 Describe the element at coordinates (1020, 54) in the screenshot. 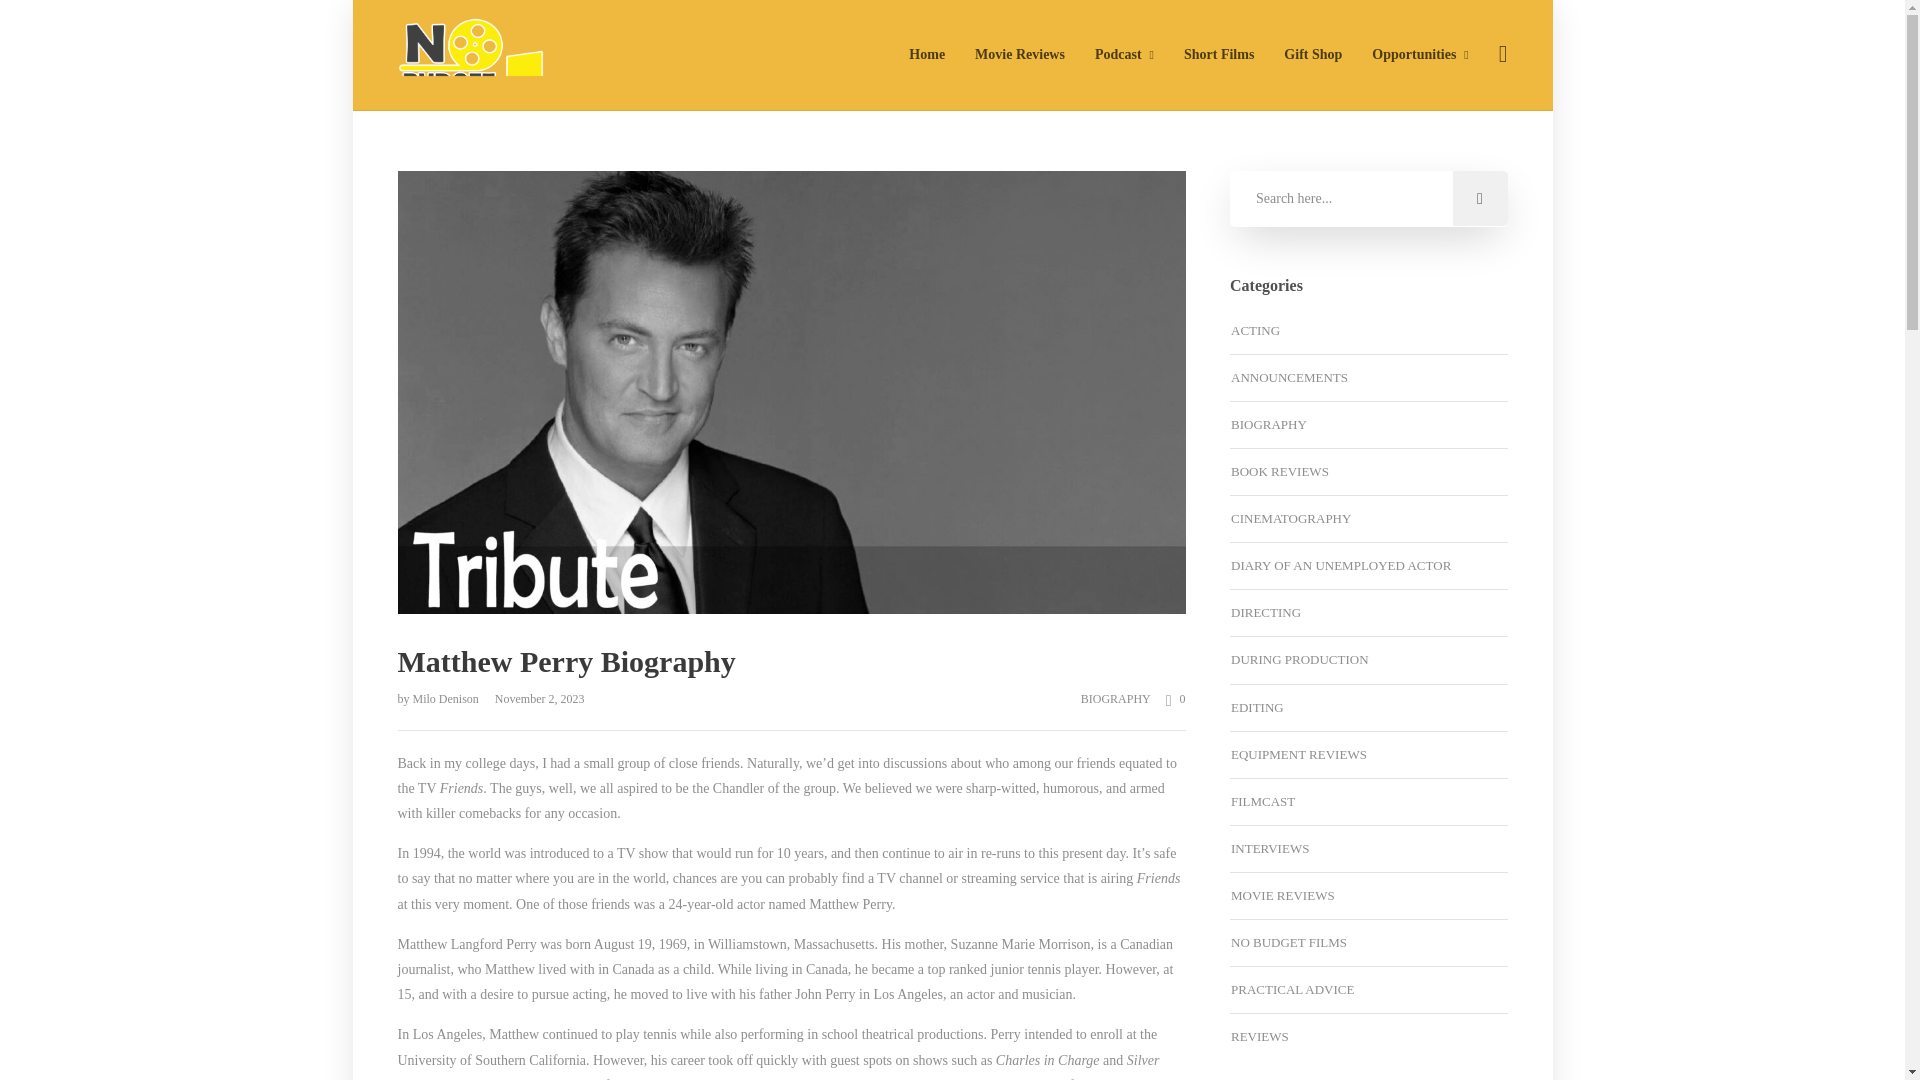

I see `Movie Reviews` at that location.